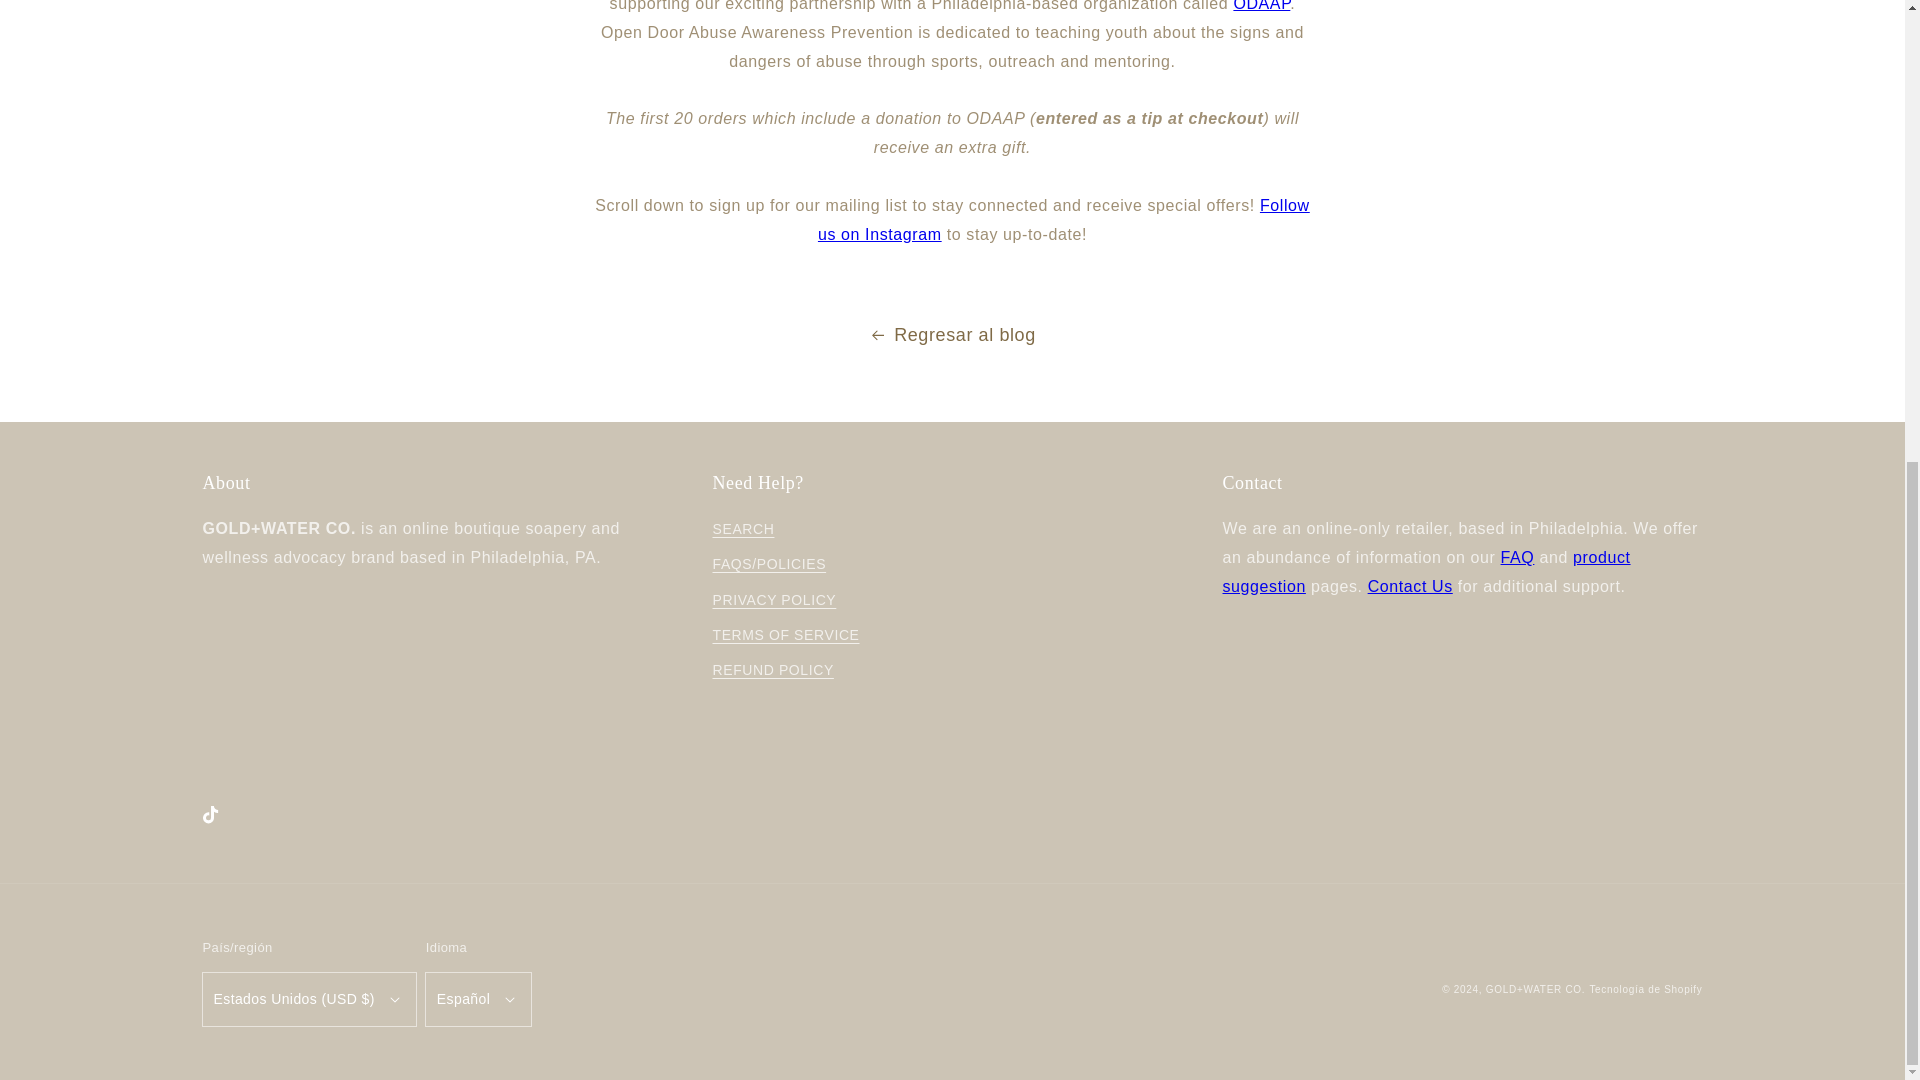  What do you see at coordinates (1426, 572) in the screenshot?
I see `PRODUCT CARE SUGGESTIONS` at bounding box center [1426, 572].